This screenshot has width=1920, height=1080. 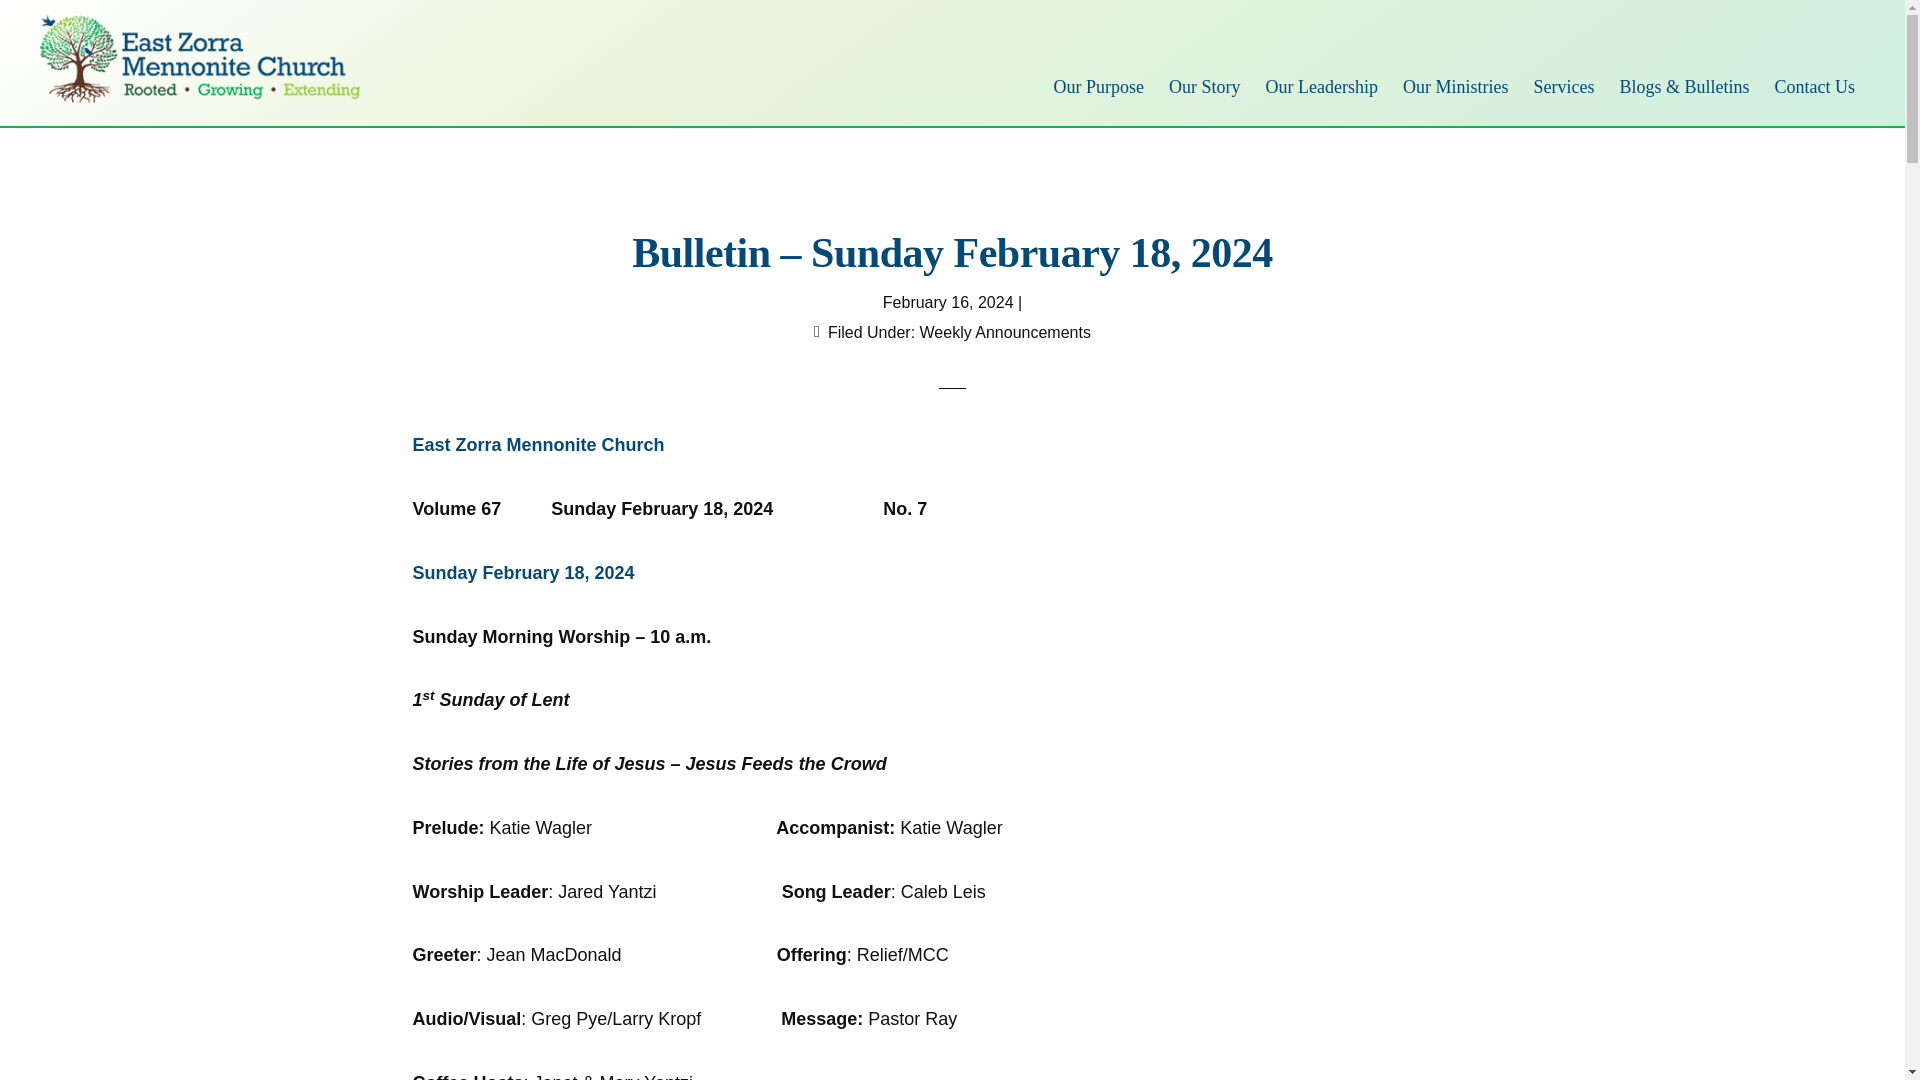 What do you see at coordinates (538, 444) in the screenshot?
I see `East Zorra Mennonite Church` at bounding box center [538, 444].